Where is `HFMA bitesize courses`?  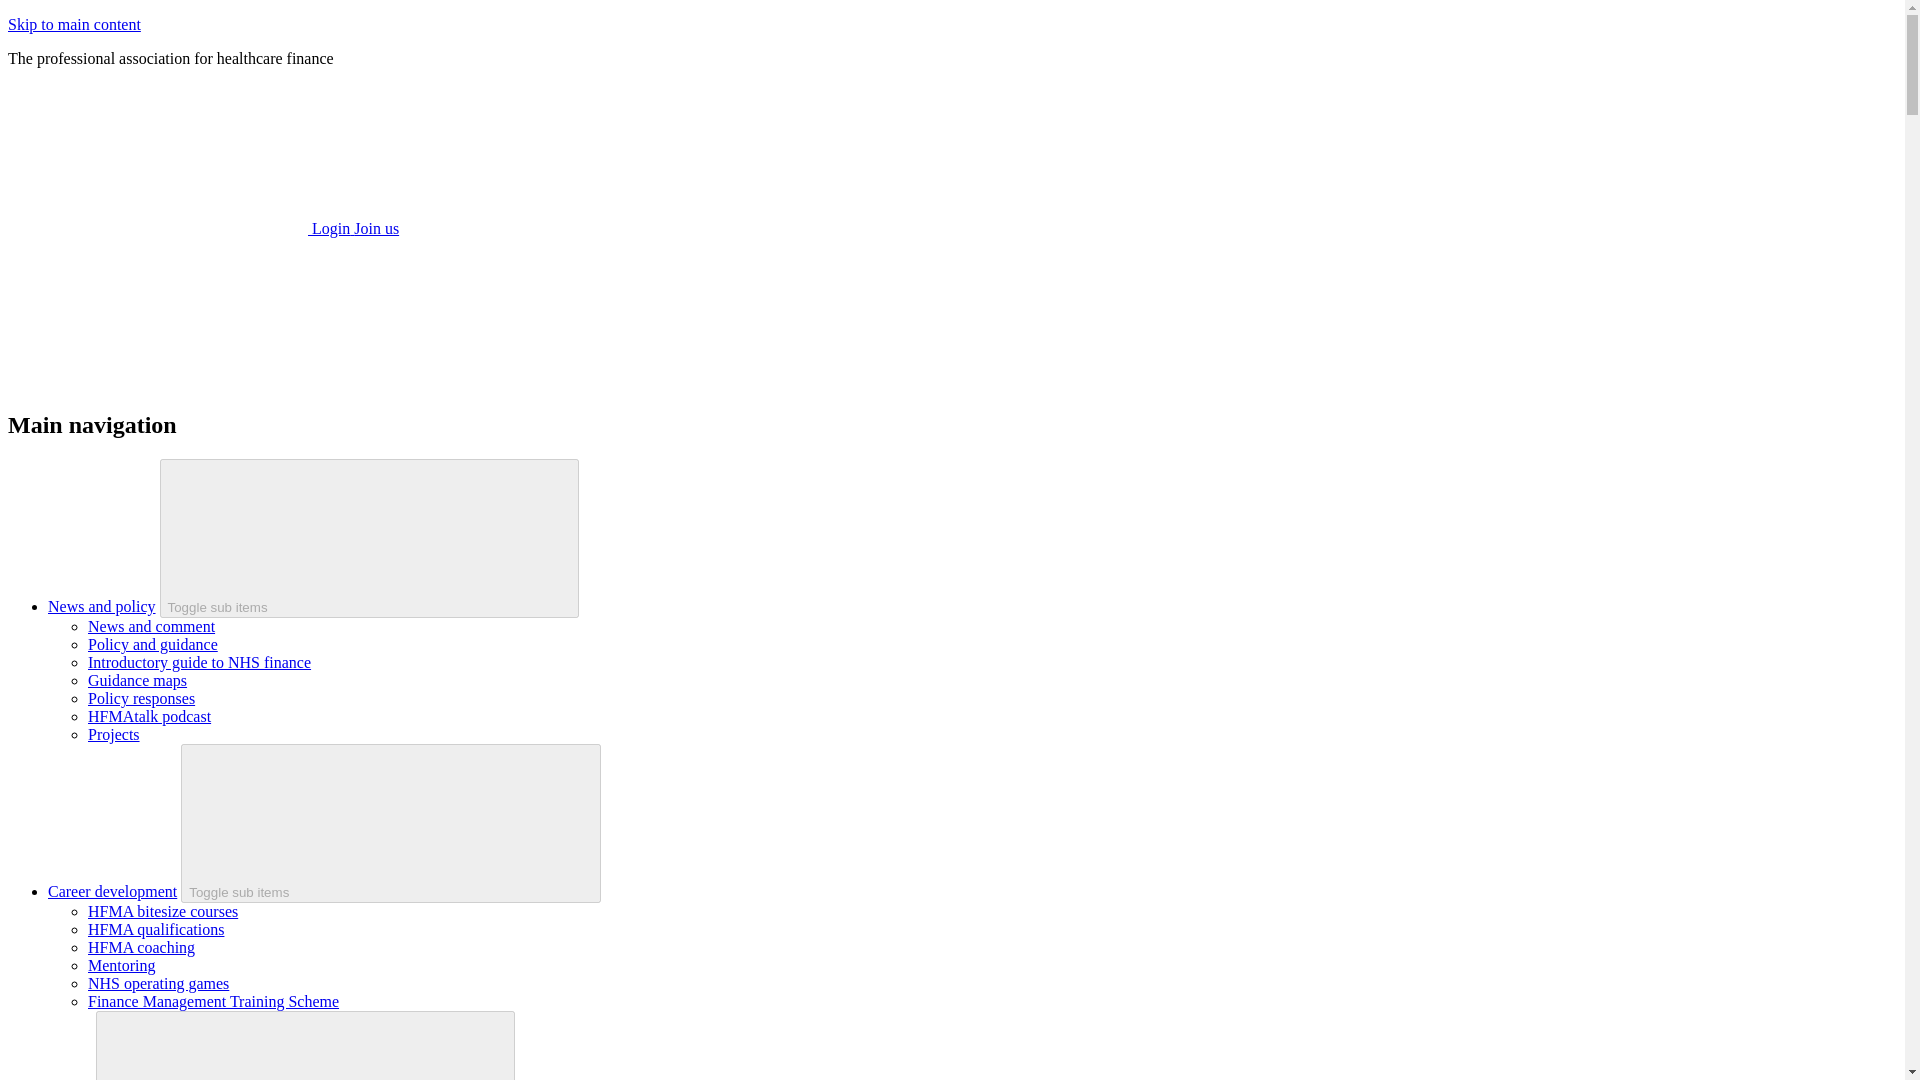 HFMA bitesize courses is located at coordinates (163, 911).